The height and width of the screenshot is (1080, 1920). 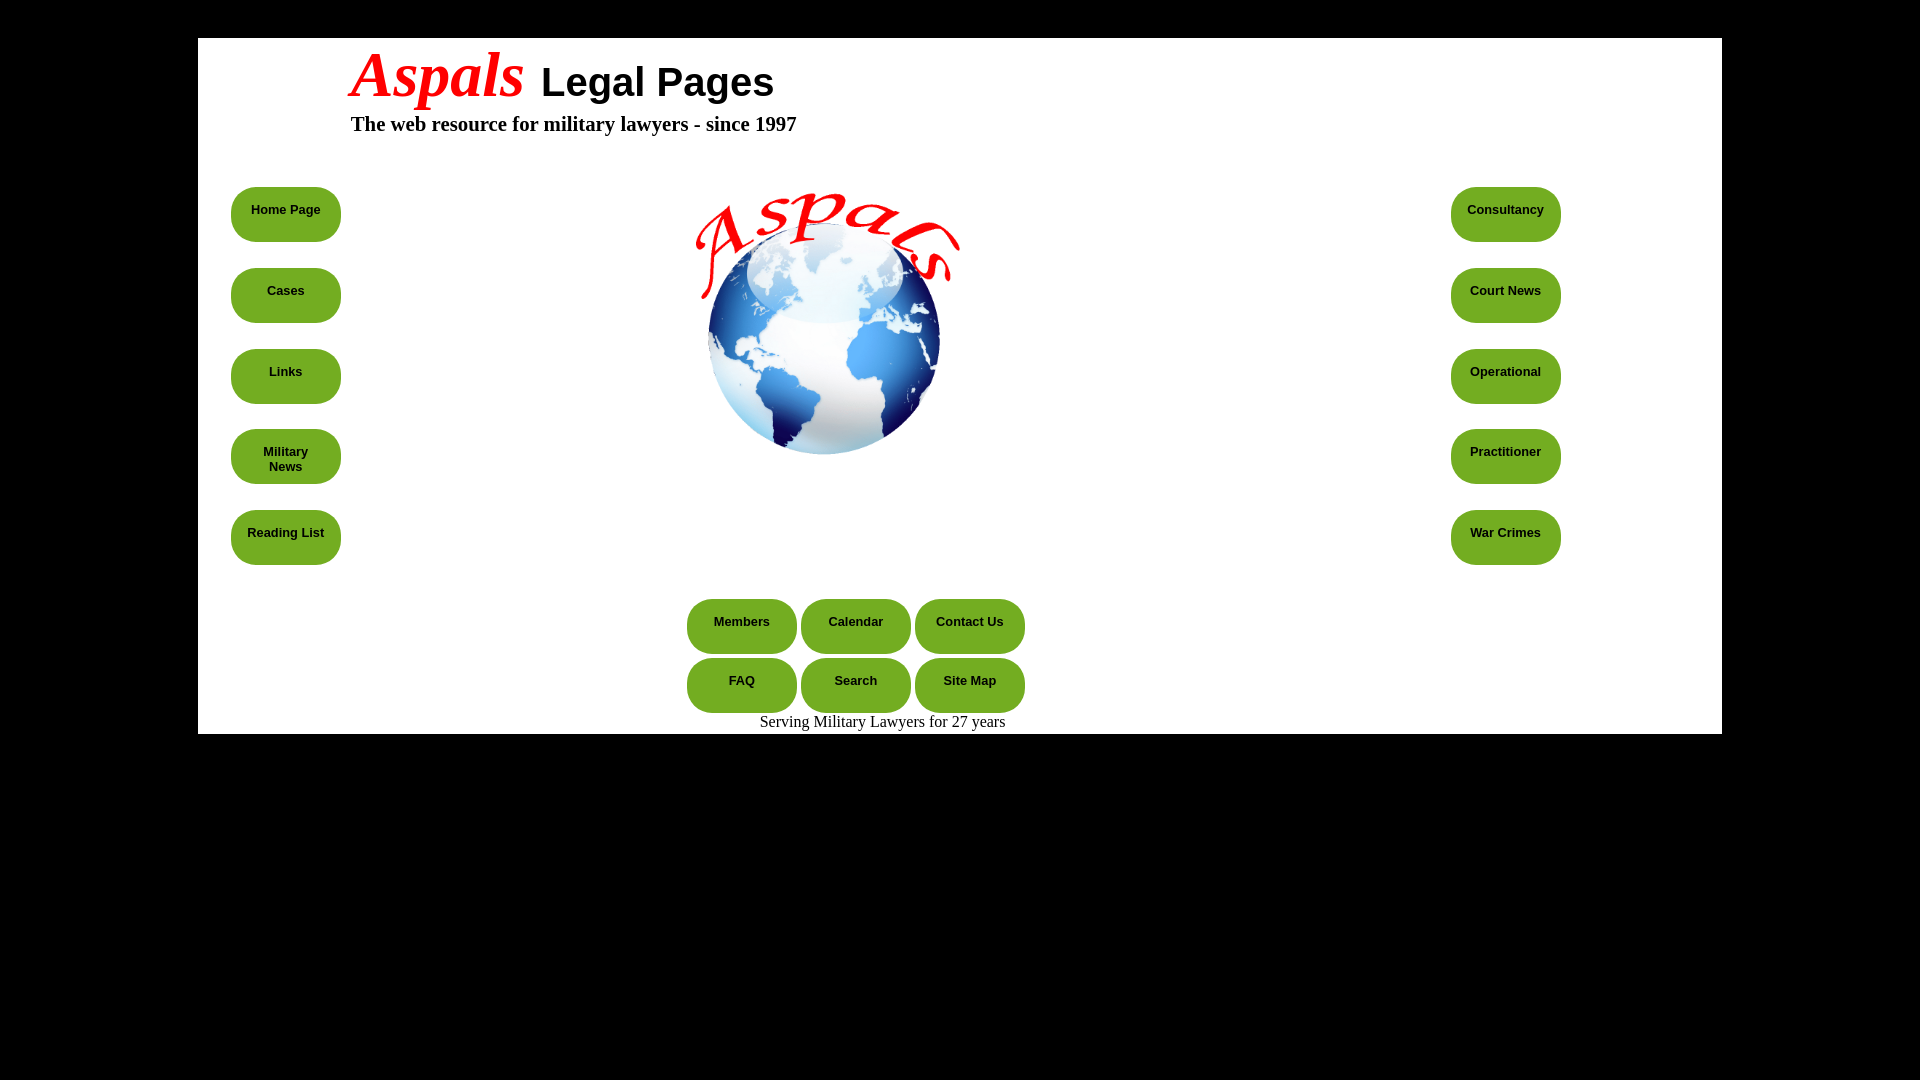 I want to click on Operational Links, so click(x=1506, y=371).